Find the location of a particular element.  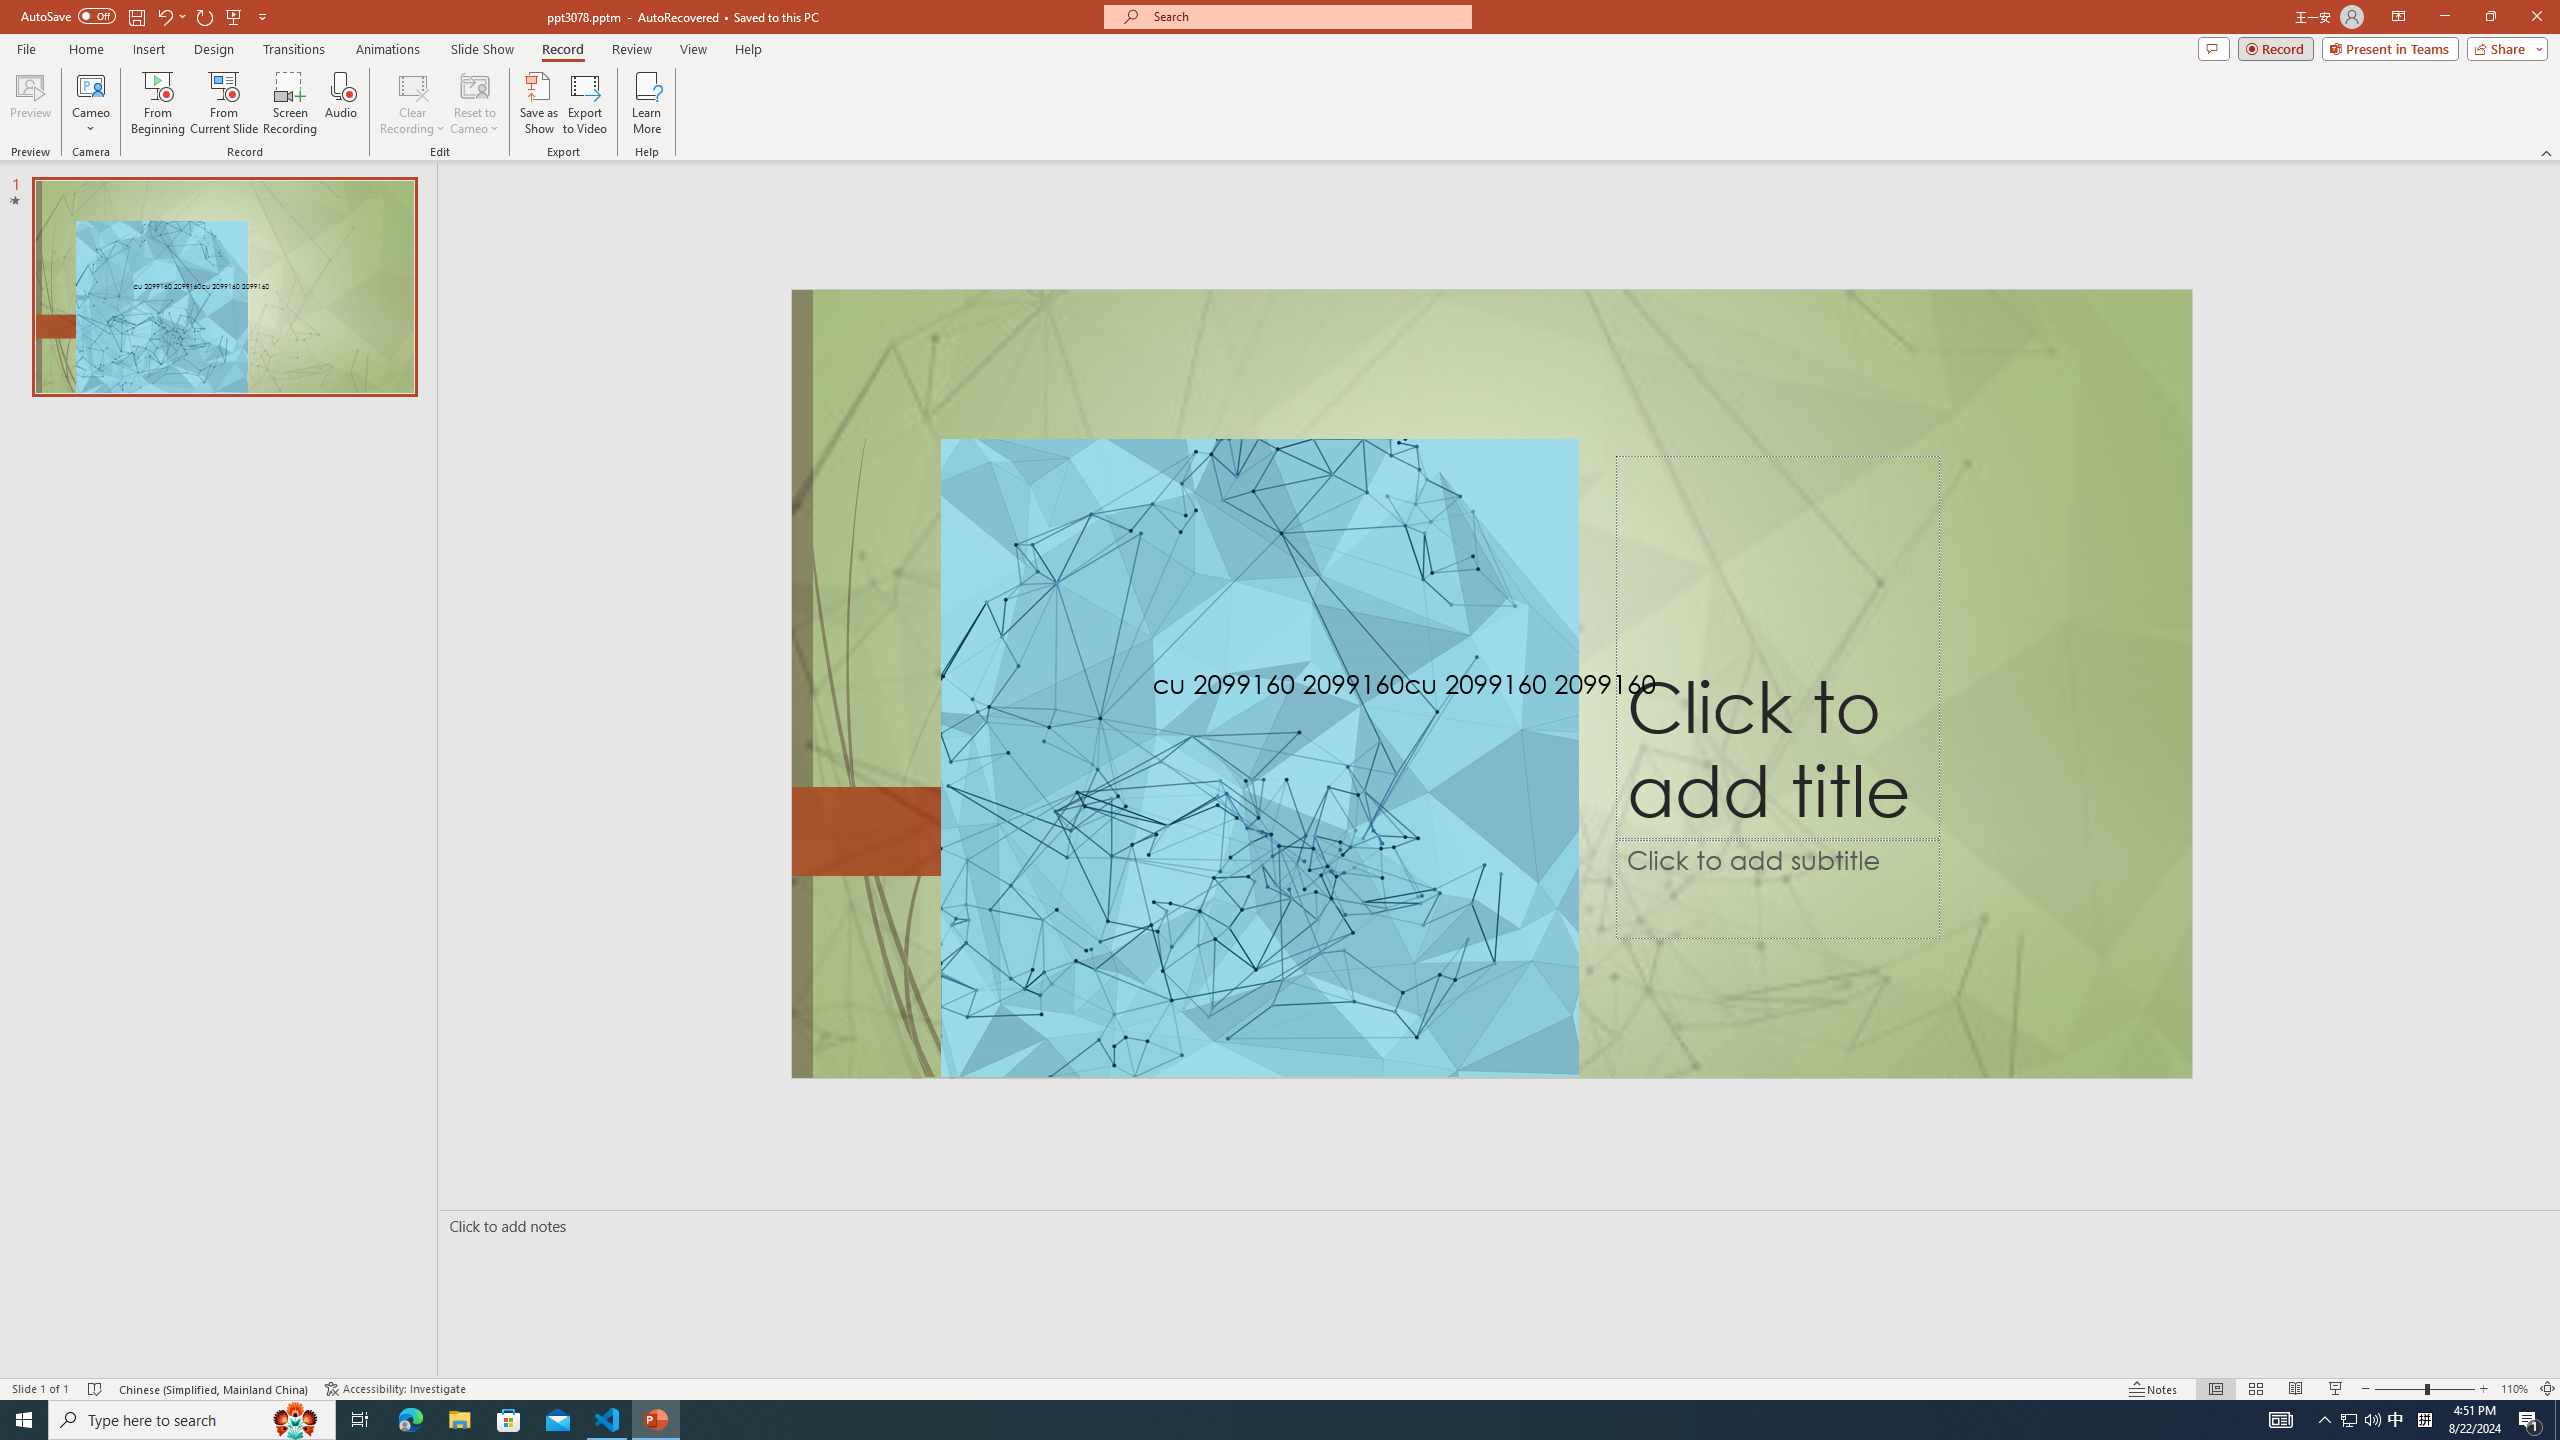

Accessibility Checker Accessibility: Investigate is located at coordinates (395, 1389).